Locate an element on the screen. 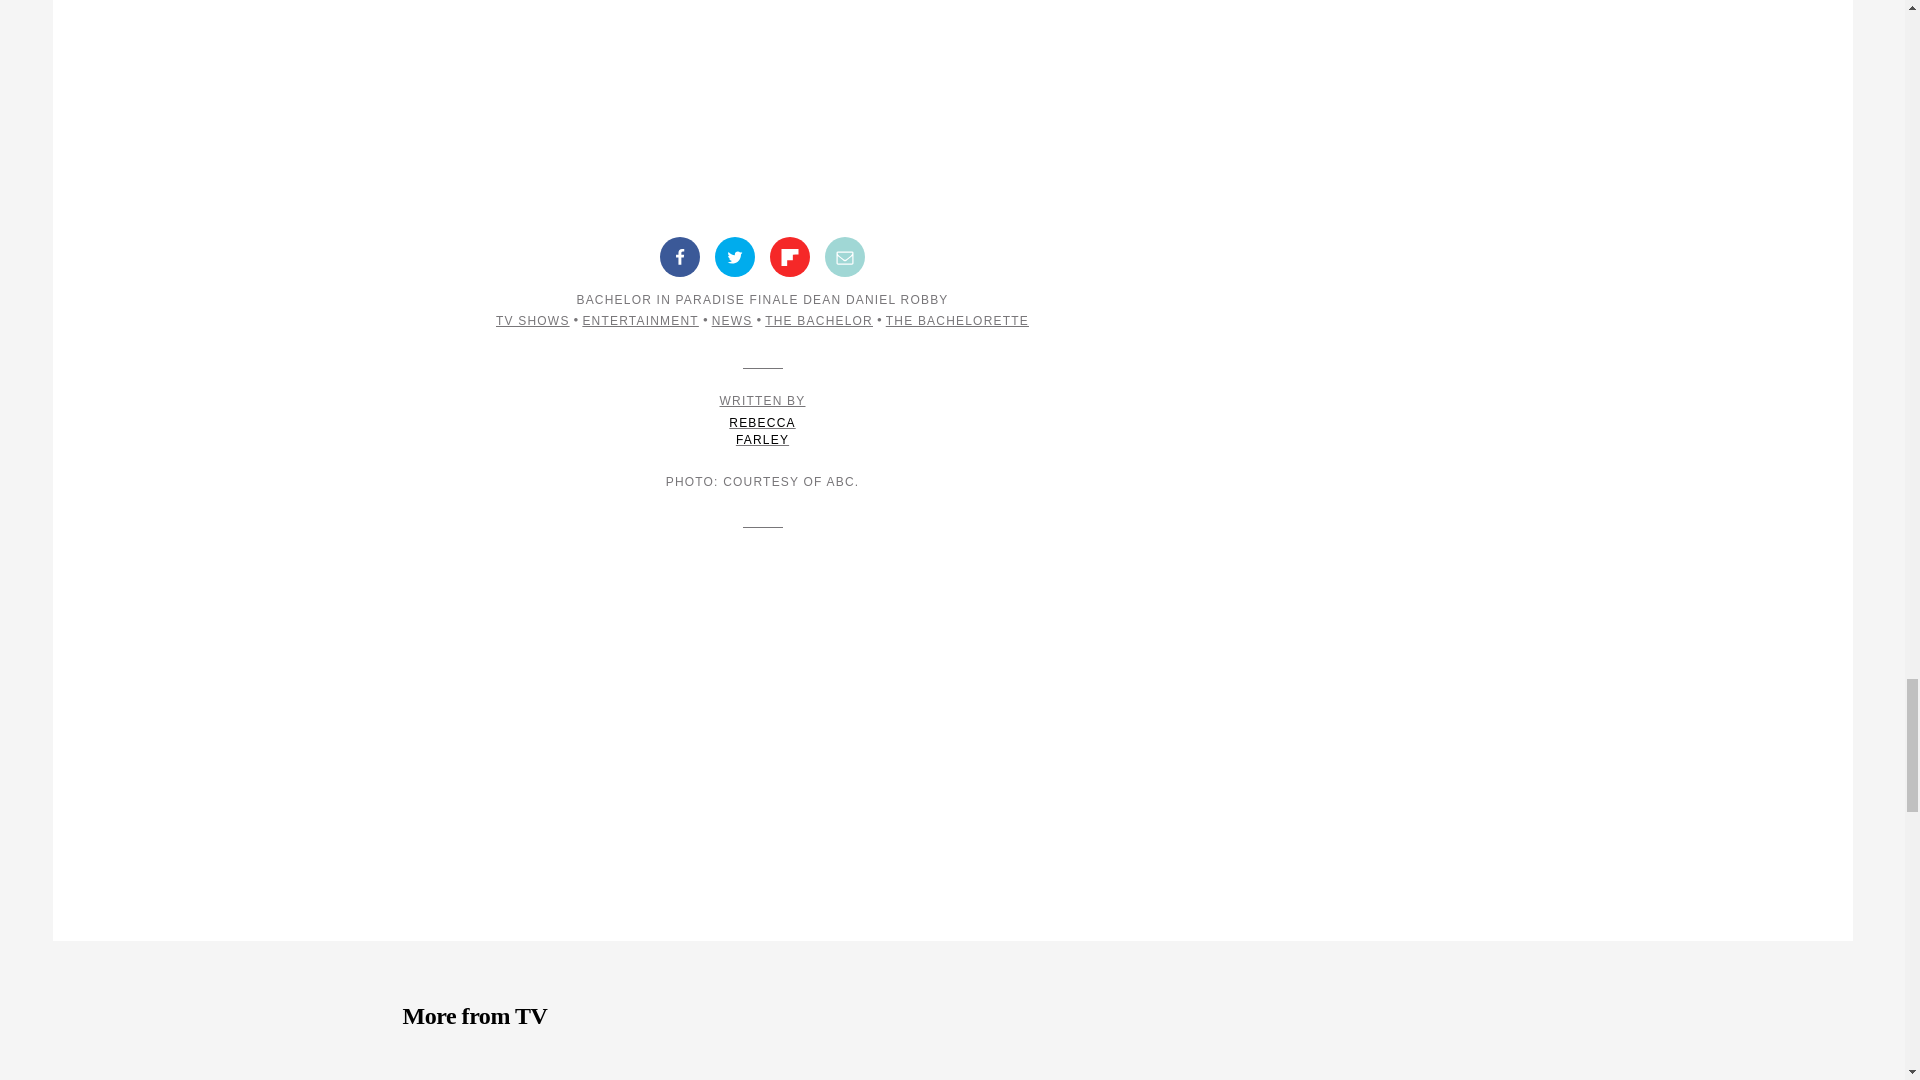 The width and height of the screenshot is (1920, 1080). Share by Email is located at coordinates (845, 256).